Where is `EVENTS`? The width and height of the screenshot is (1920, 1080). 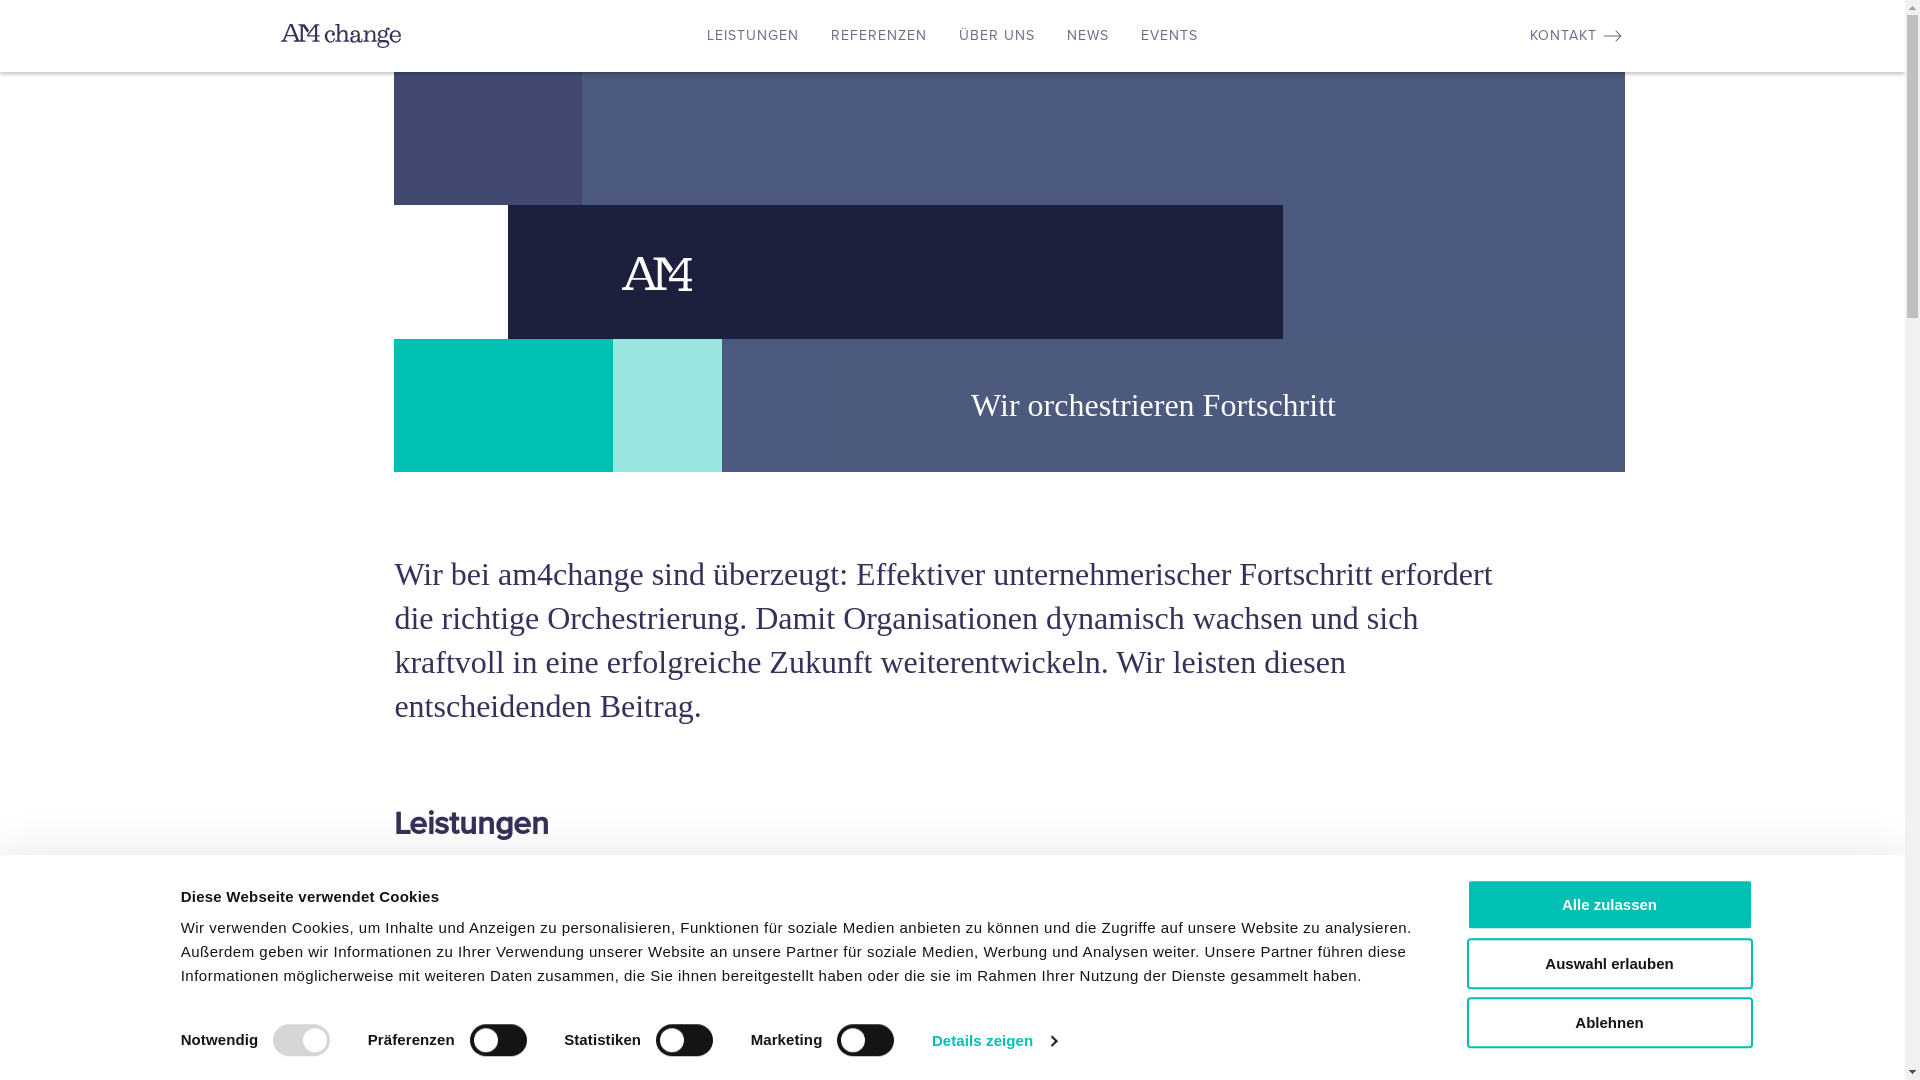
EVENTS is located at coordinates (1170, 36).